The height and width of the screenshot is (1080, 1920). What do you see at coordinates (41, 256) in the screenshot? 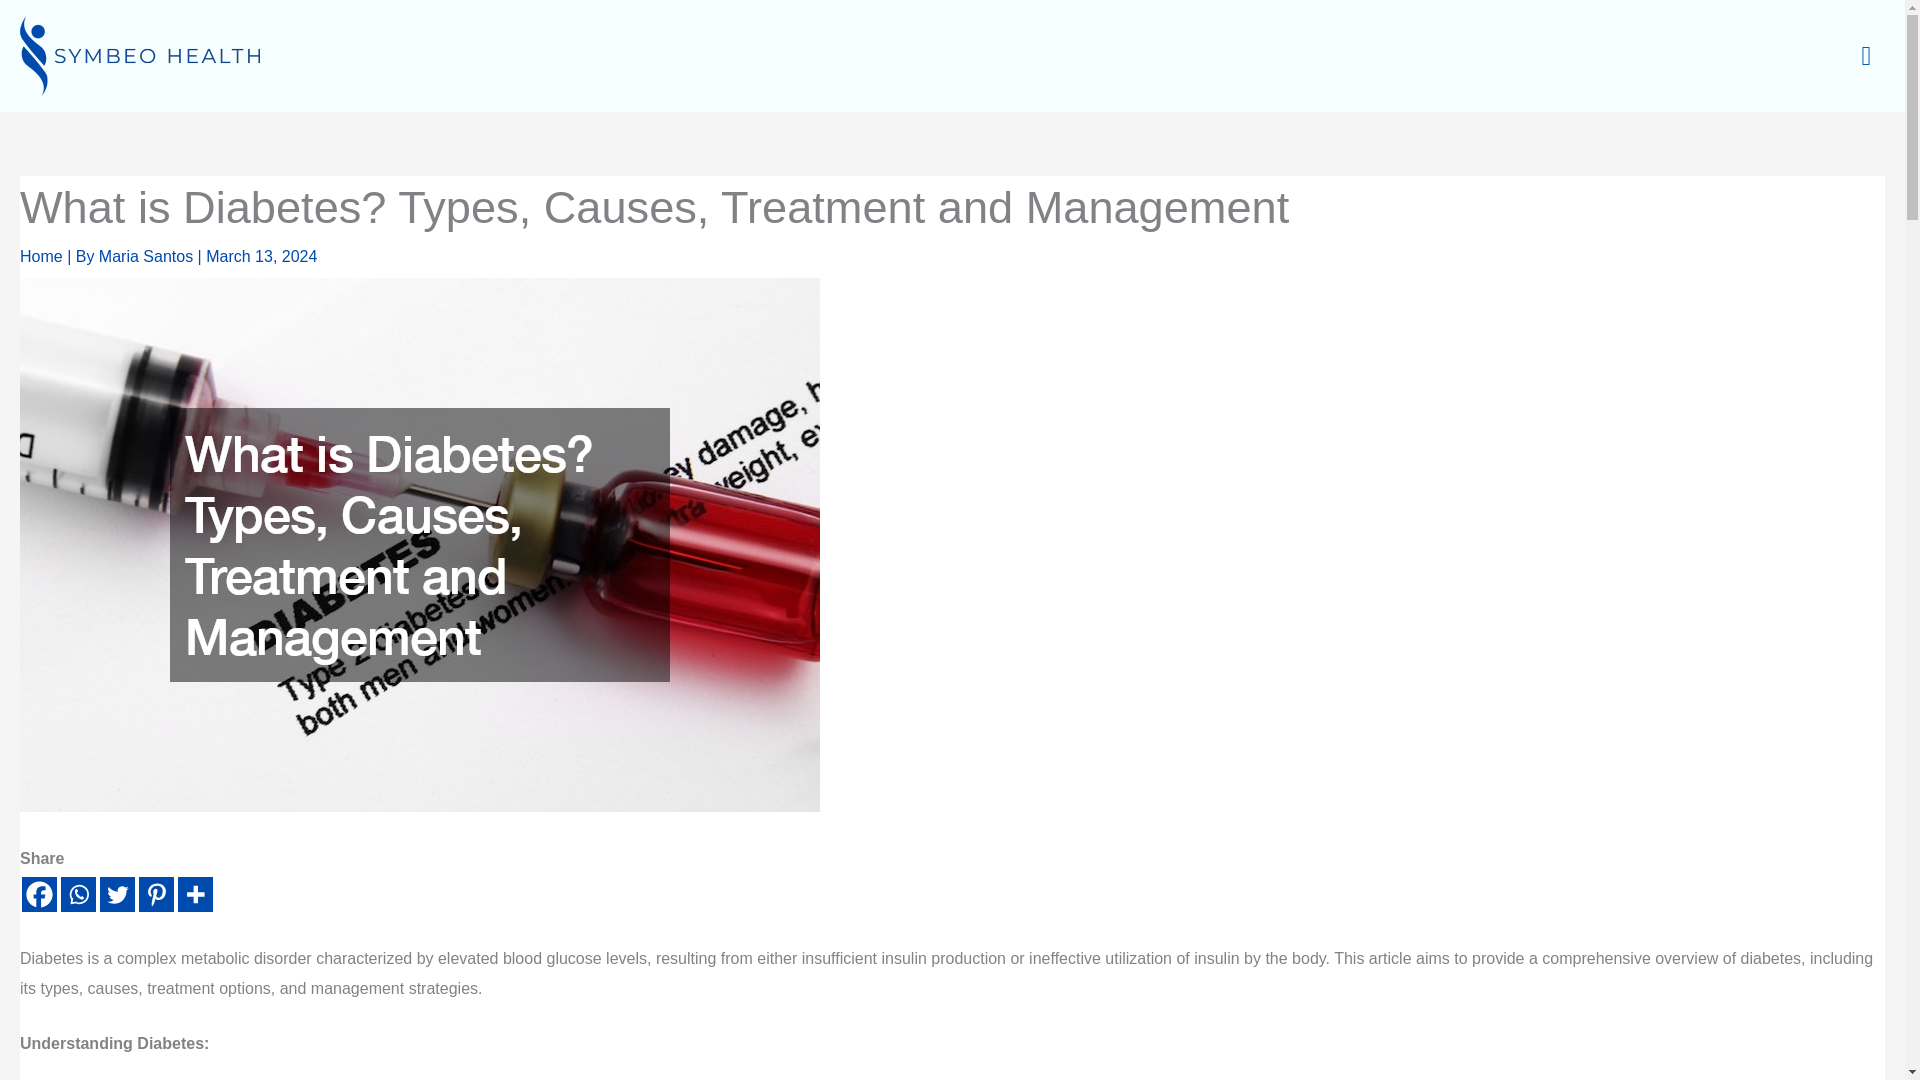
I see `Home` at bounding box center [41, 256].